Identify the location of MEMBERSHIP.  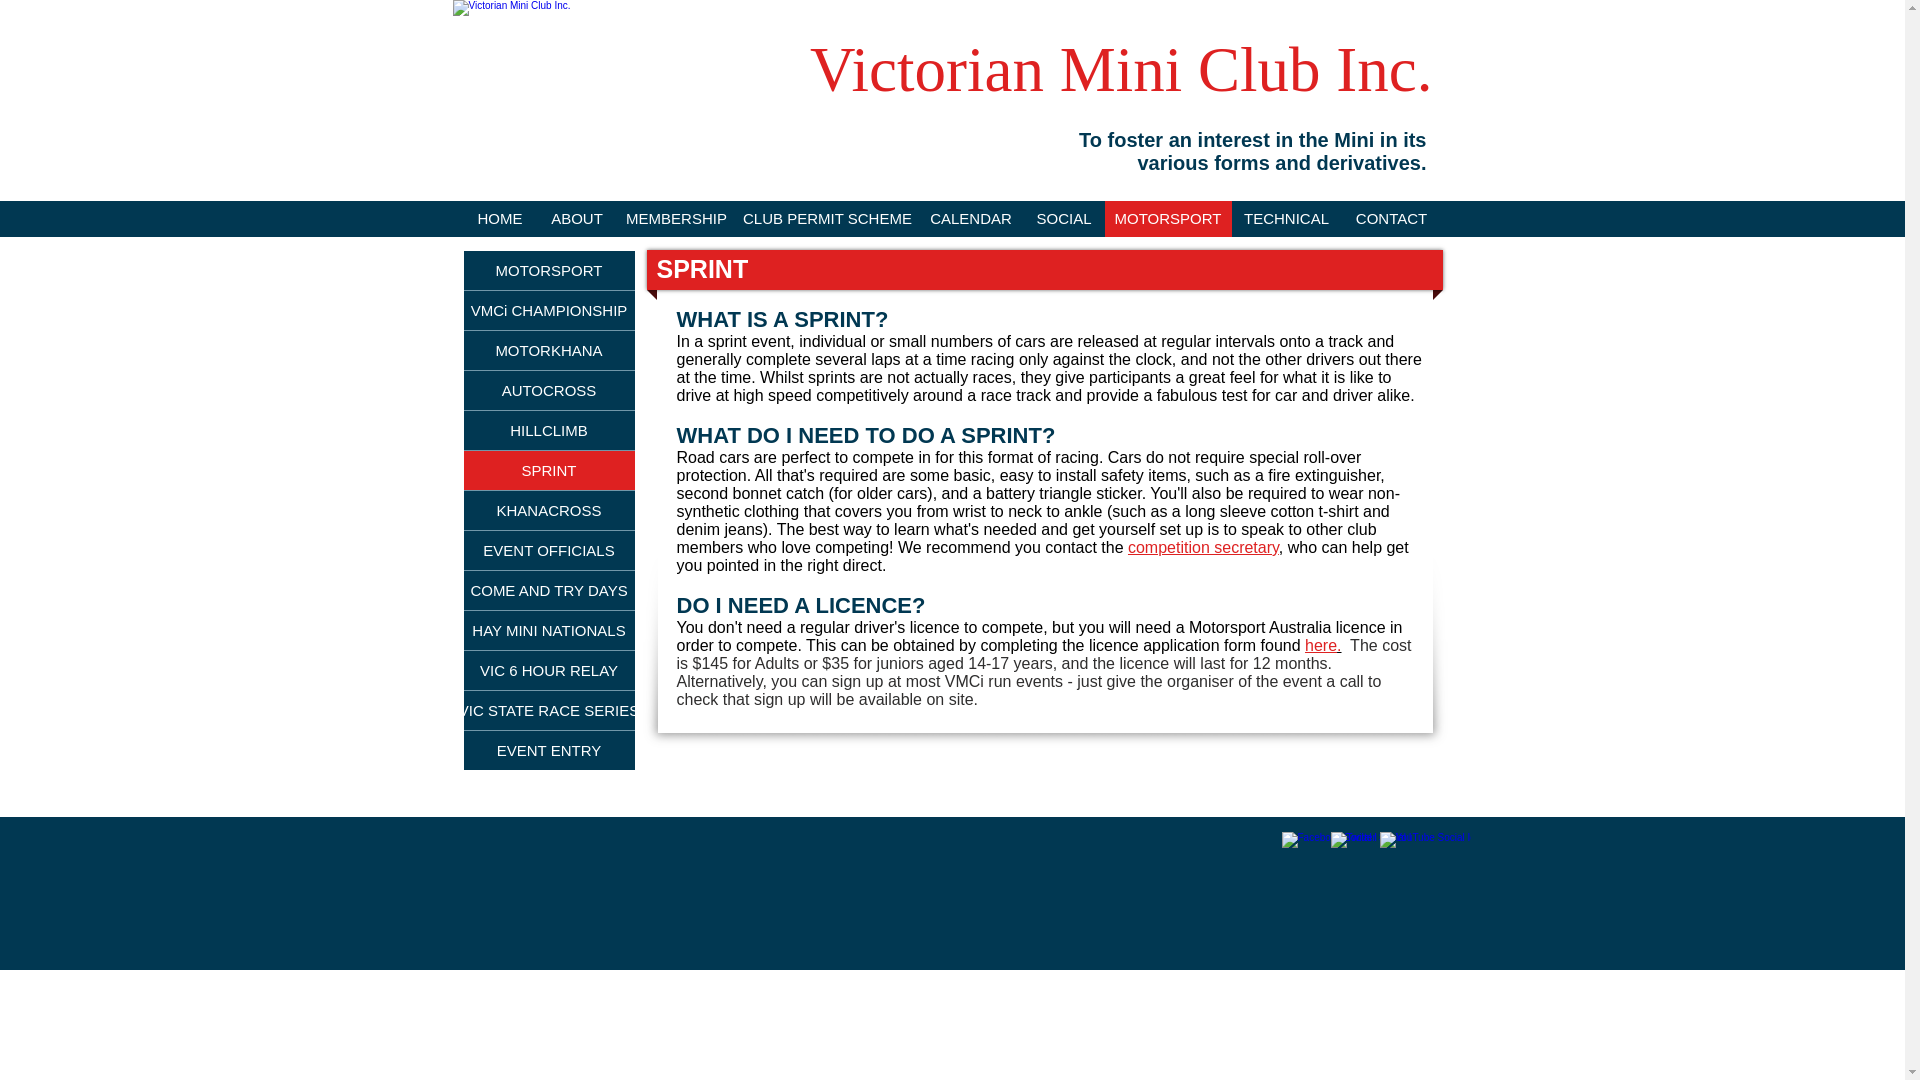
(676, 218).